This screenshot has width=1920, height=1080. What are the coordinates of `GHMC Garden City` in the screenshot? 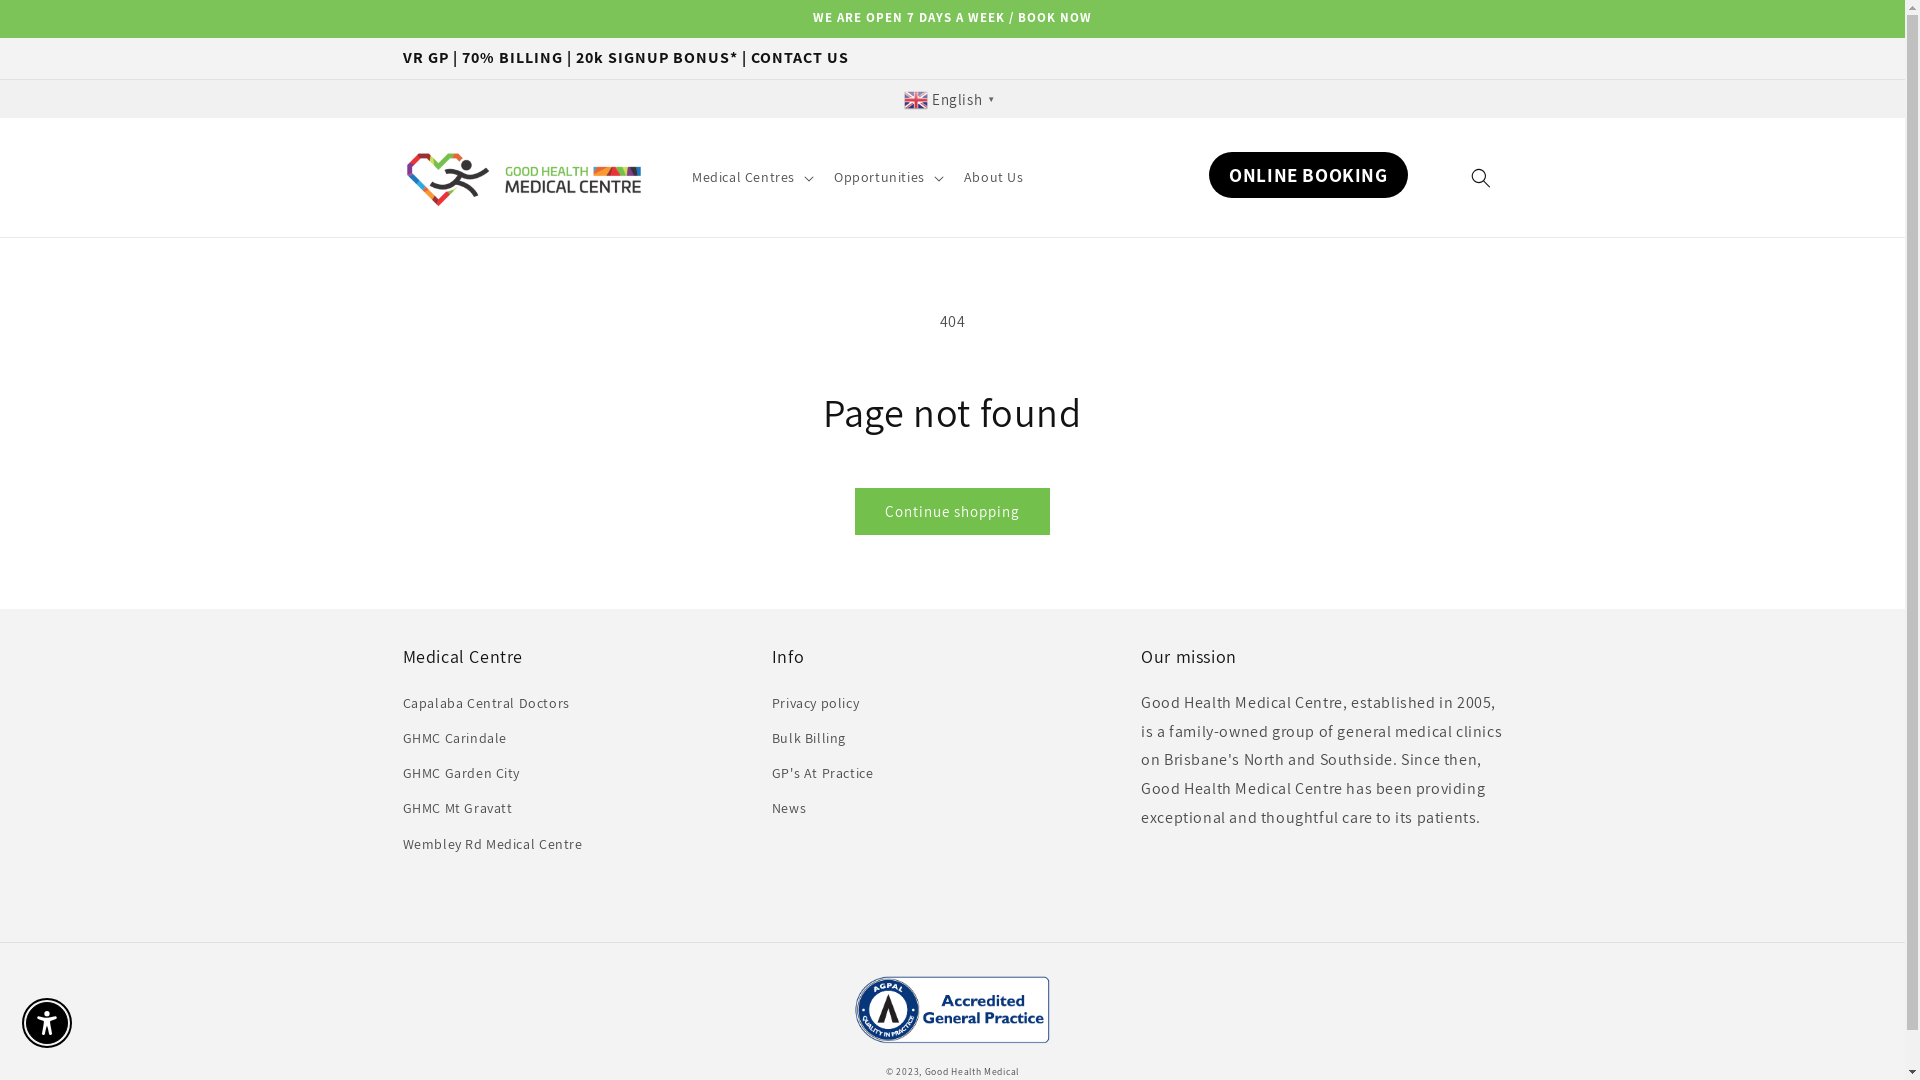 It's located at (461, 774).